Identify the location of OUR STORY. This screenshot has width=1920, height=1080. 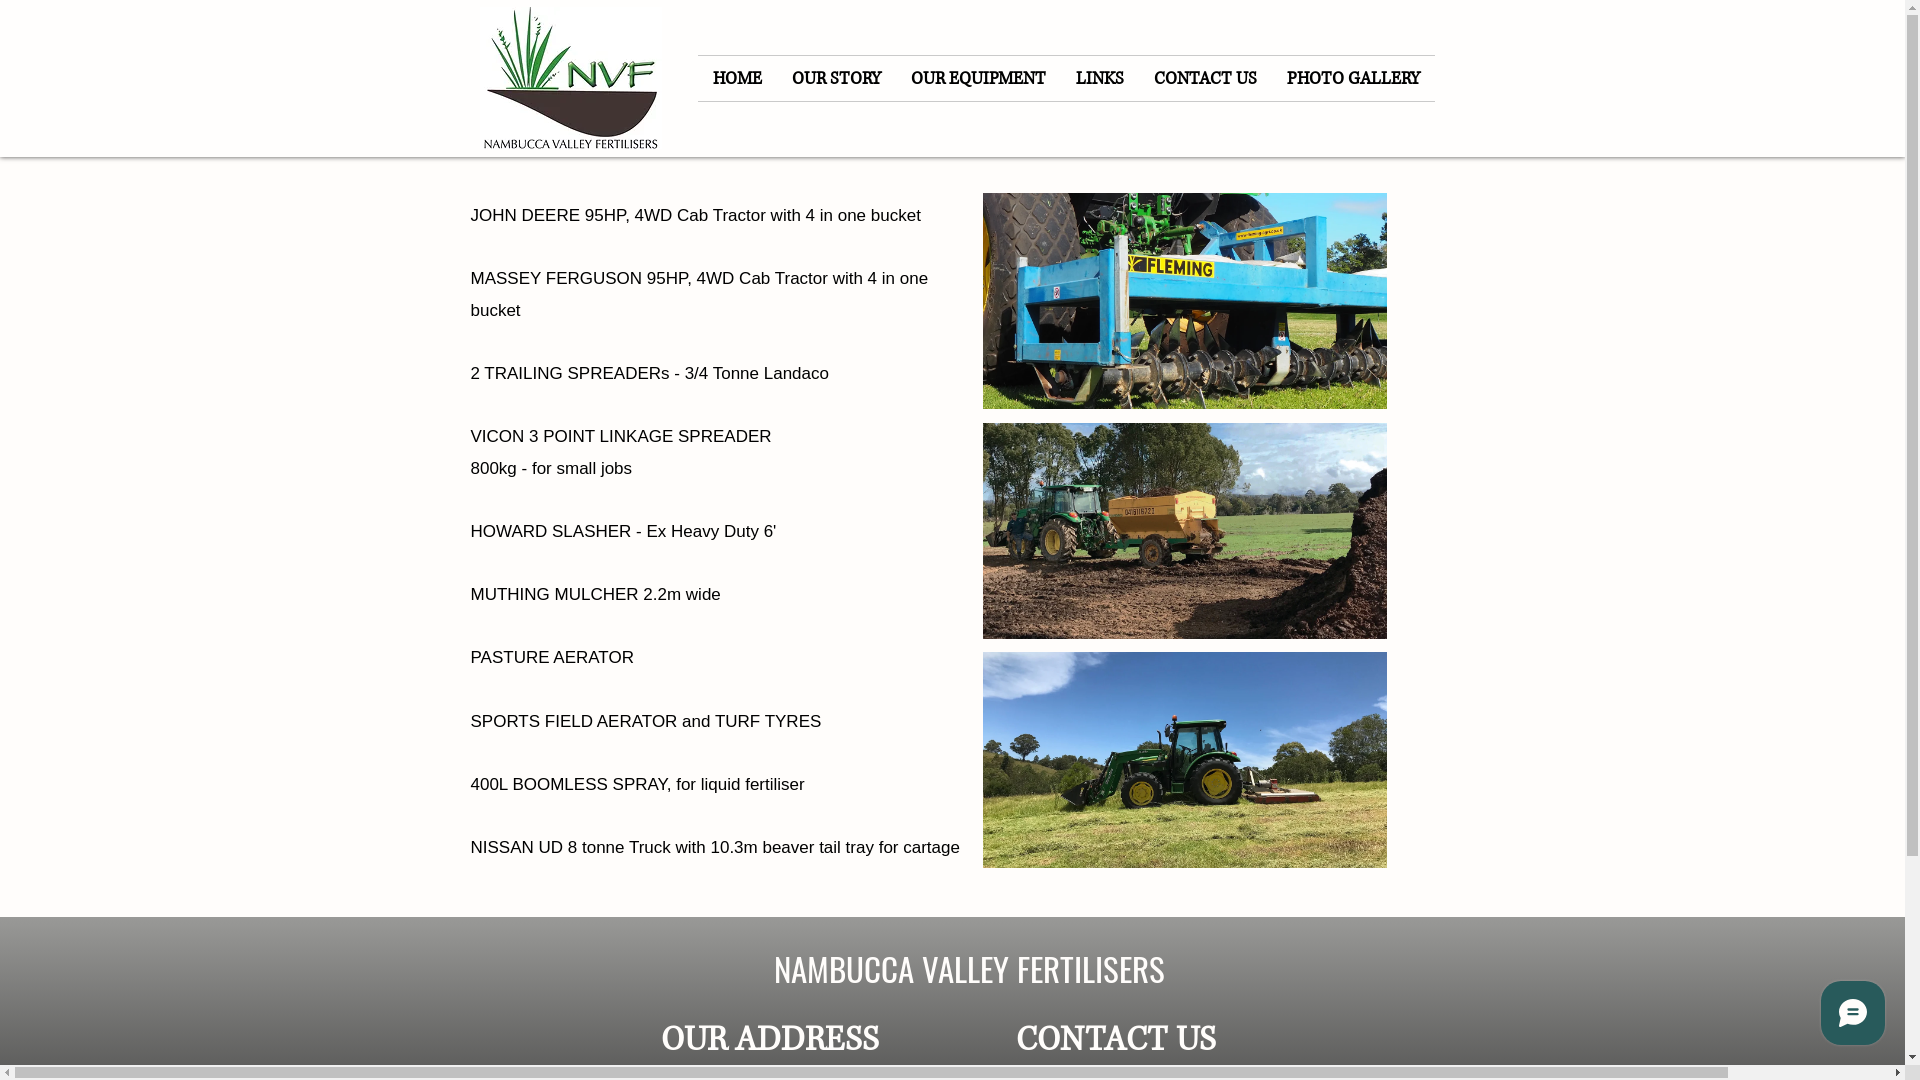
(836, 78).